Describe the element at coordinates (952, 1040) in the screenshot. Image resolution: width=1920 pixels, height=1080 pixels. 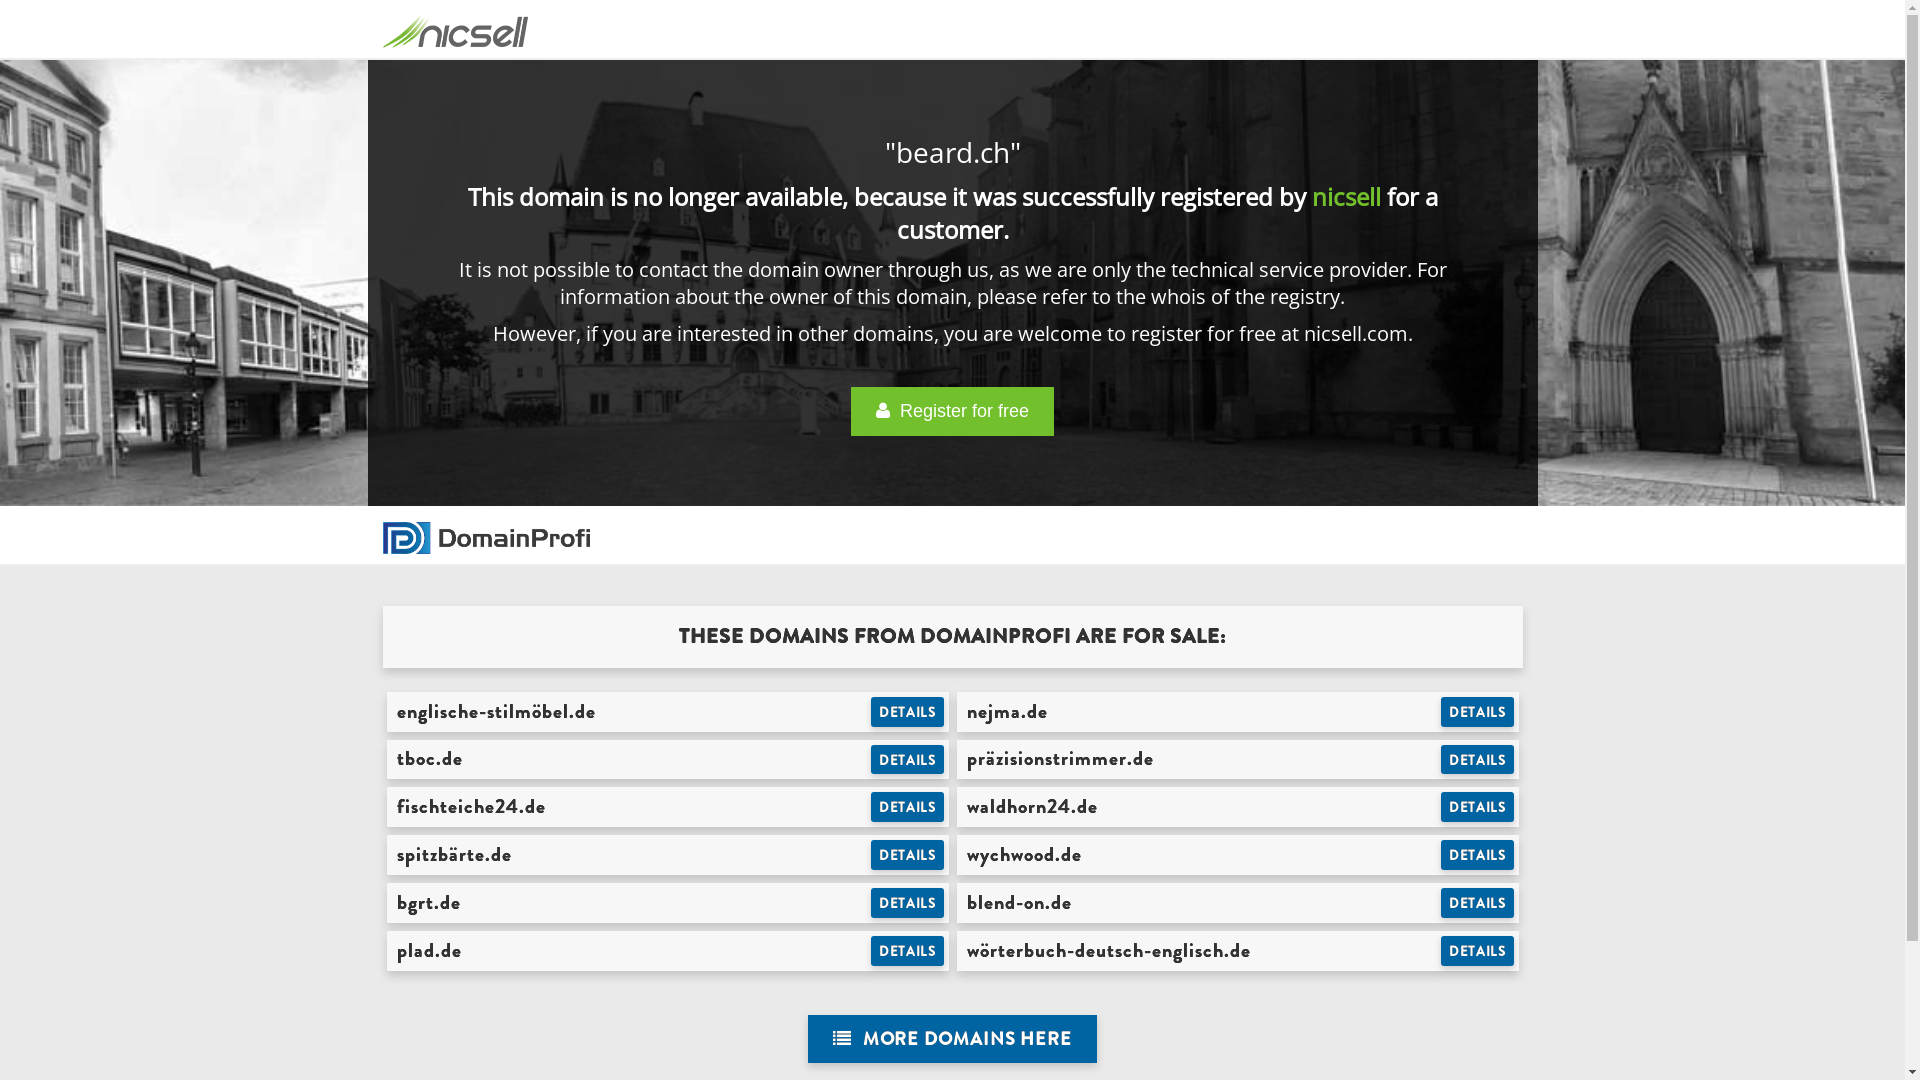
I see `  MORE DOMAINS HERE` at that location.